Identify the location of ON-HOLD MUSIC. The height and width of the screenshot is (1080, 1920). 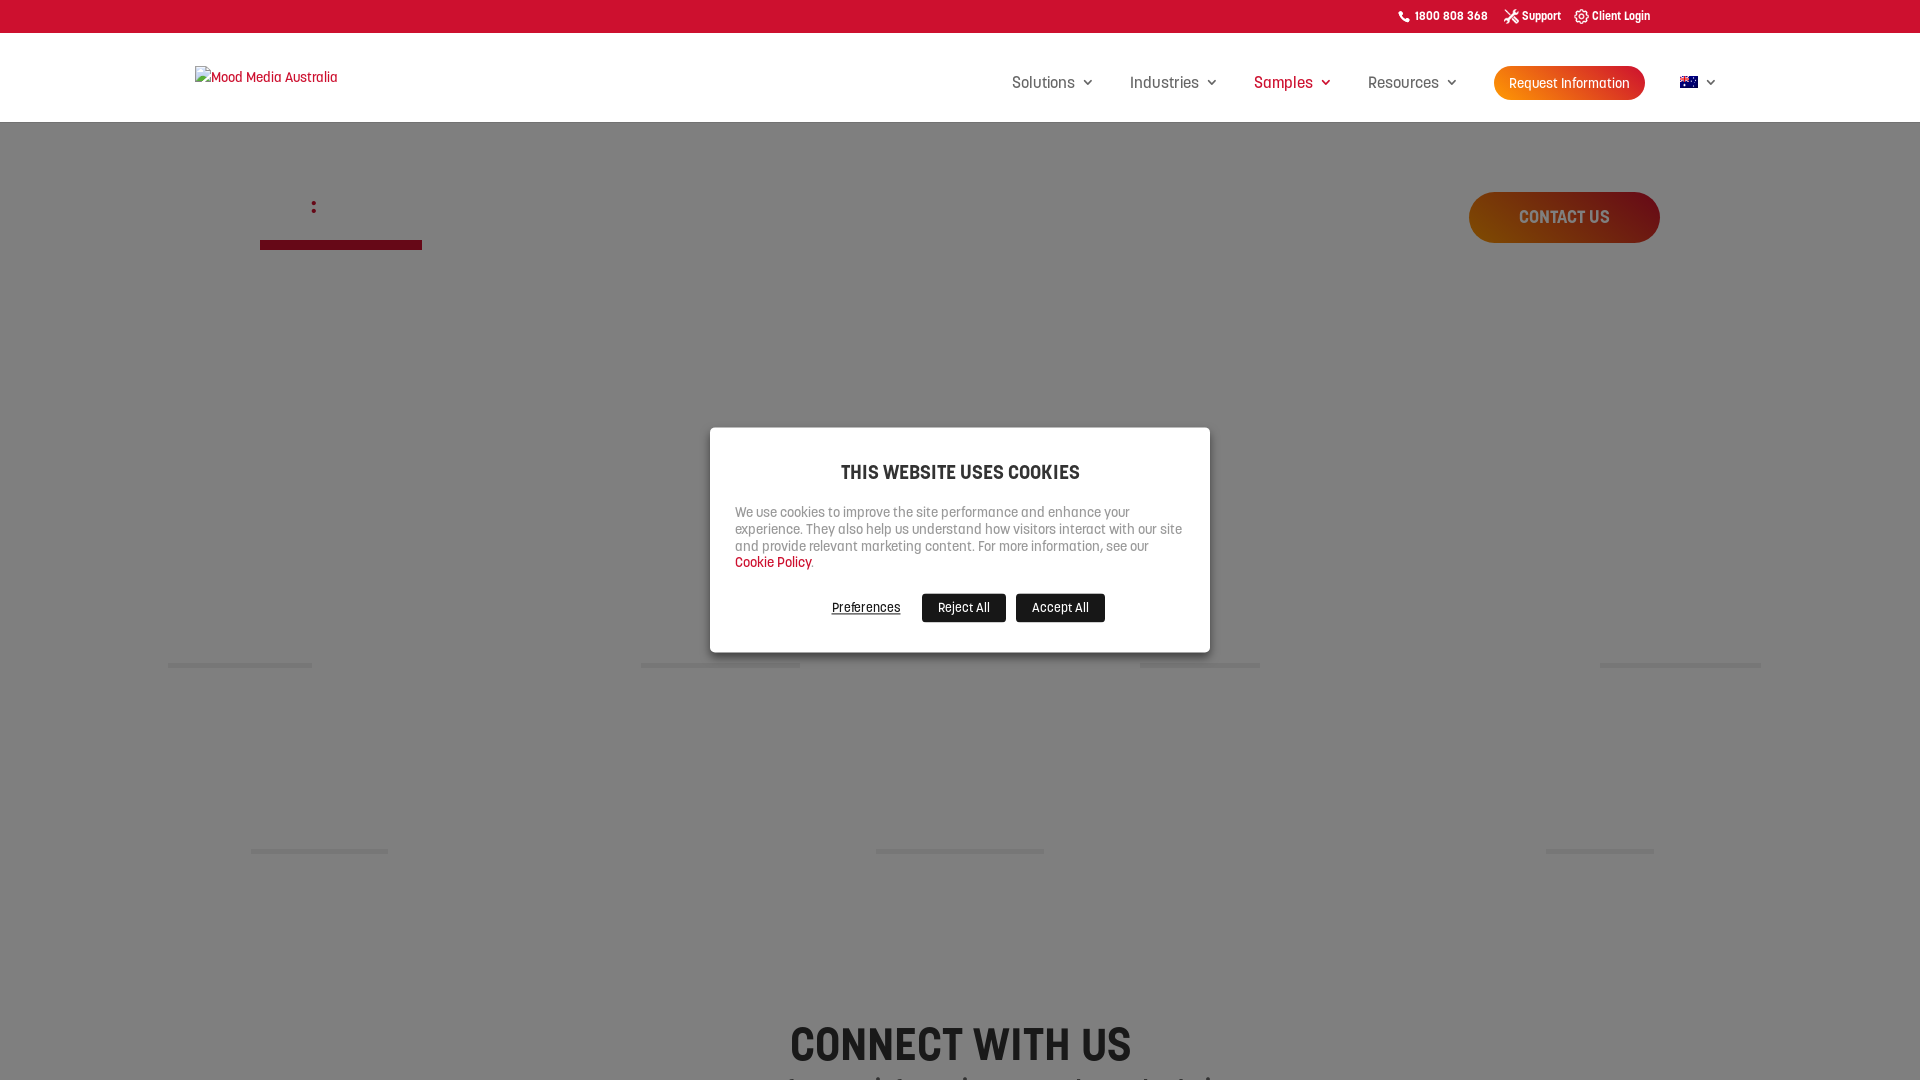
(1200, 646).